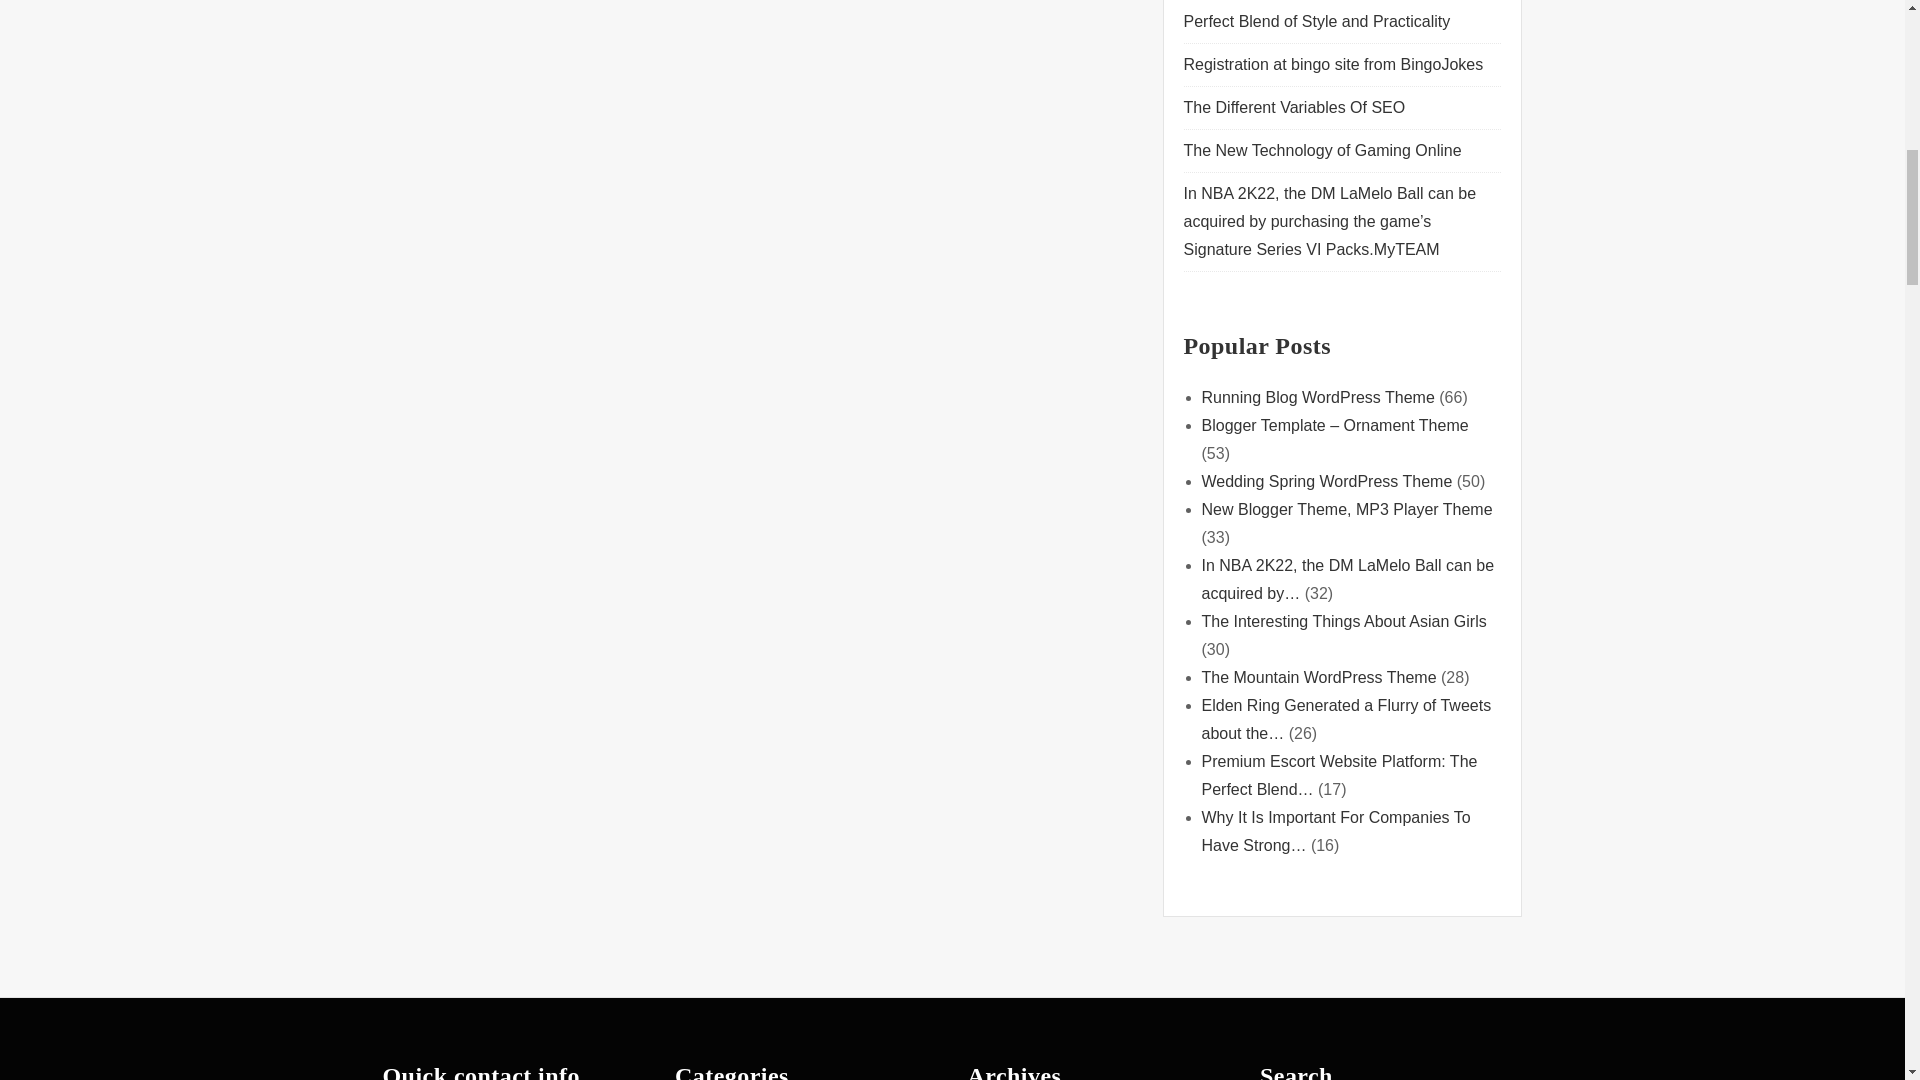 This screenshot has width=1920, height=1080. What do you see at coordinates (1318, 676) in the screenshot?
I see `The Mountain WordPress Theme` at bounding box center [1318, 676].